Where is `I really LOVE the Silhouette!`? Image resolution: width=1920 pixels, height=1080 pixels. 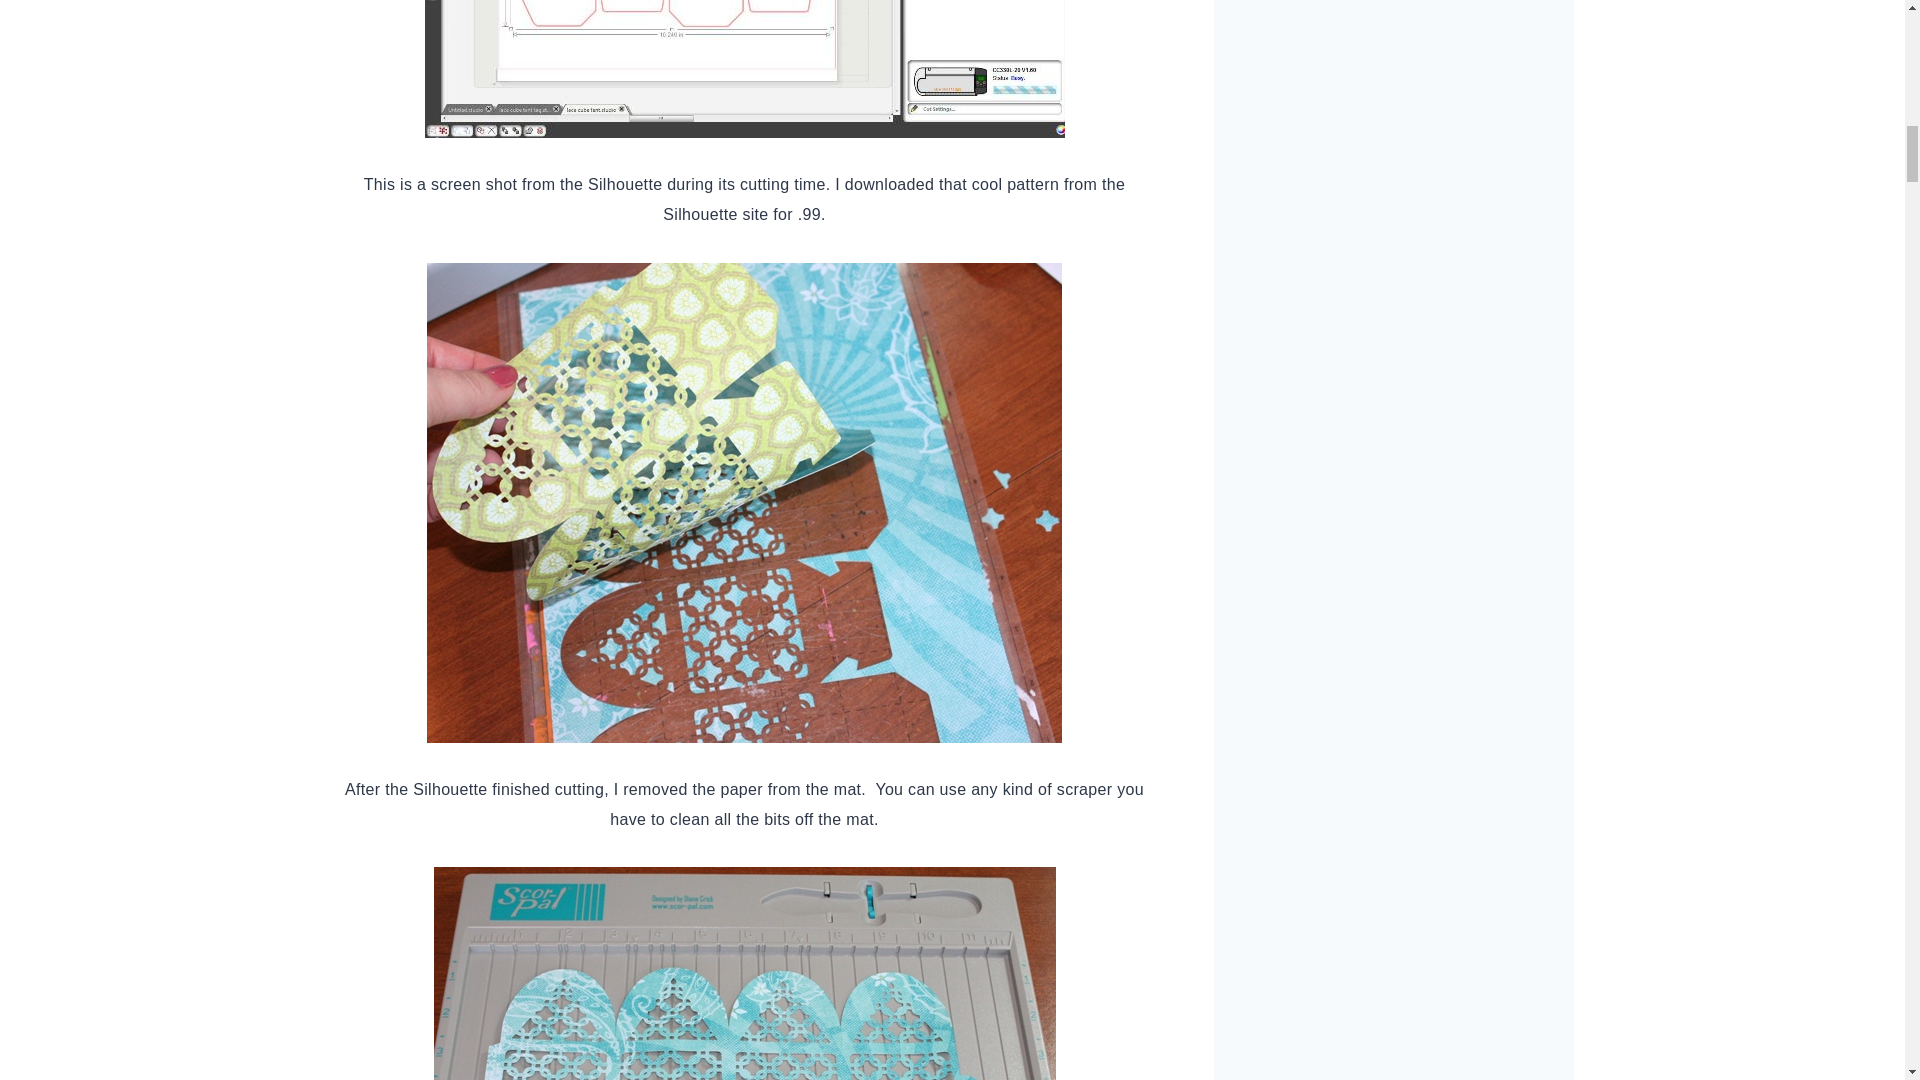 I really LOVE the Silhouette! is located at coordinates (744, 69).